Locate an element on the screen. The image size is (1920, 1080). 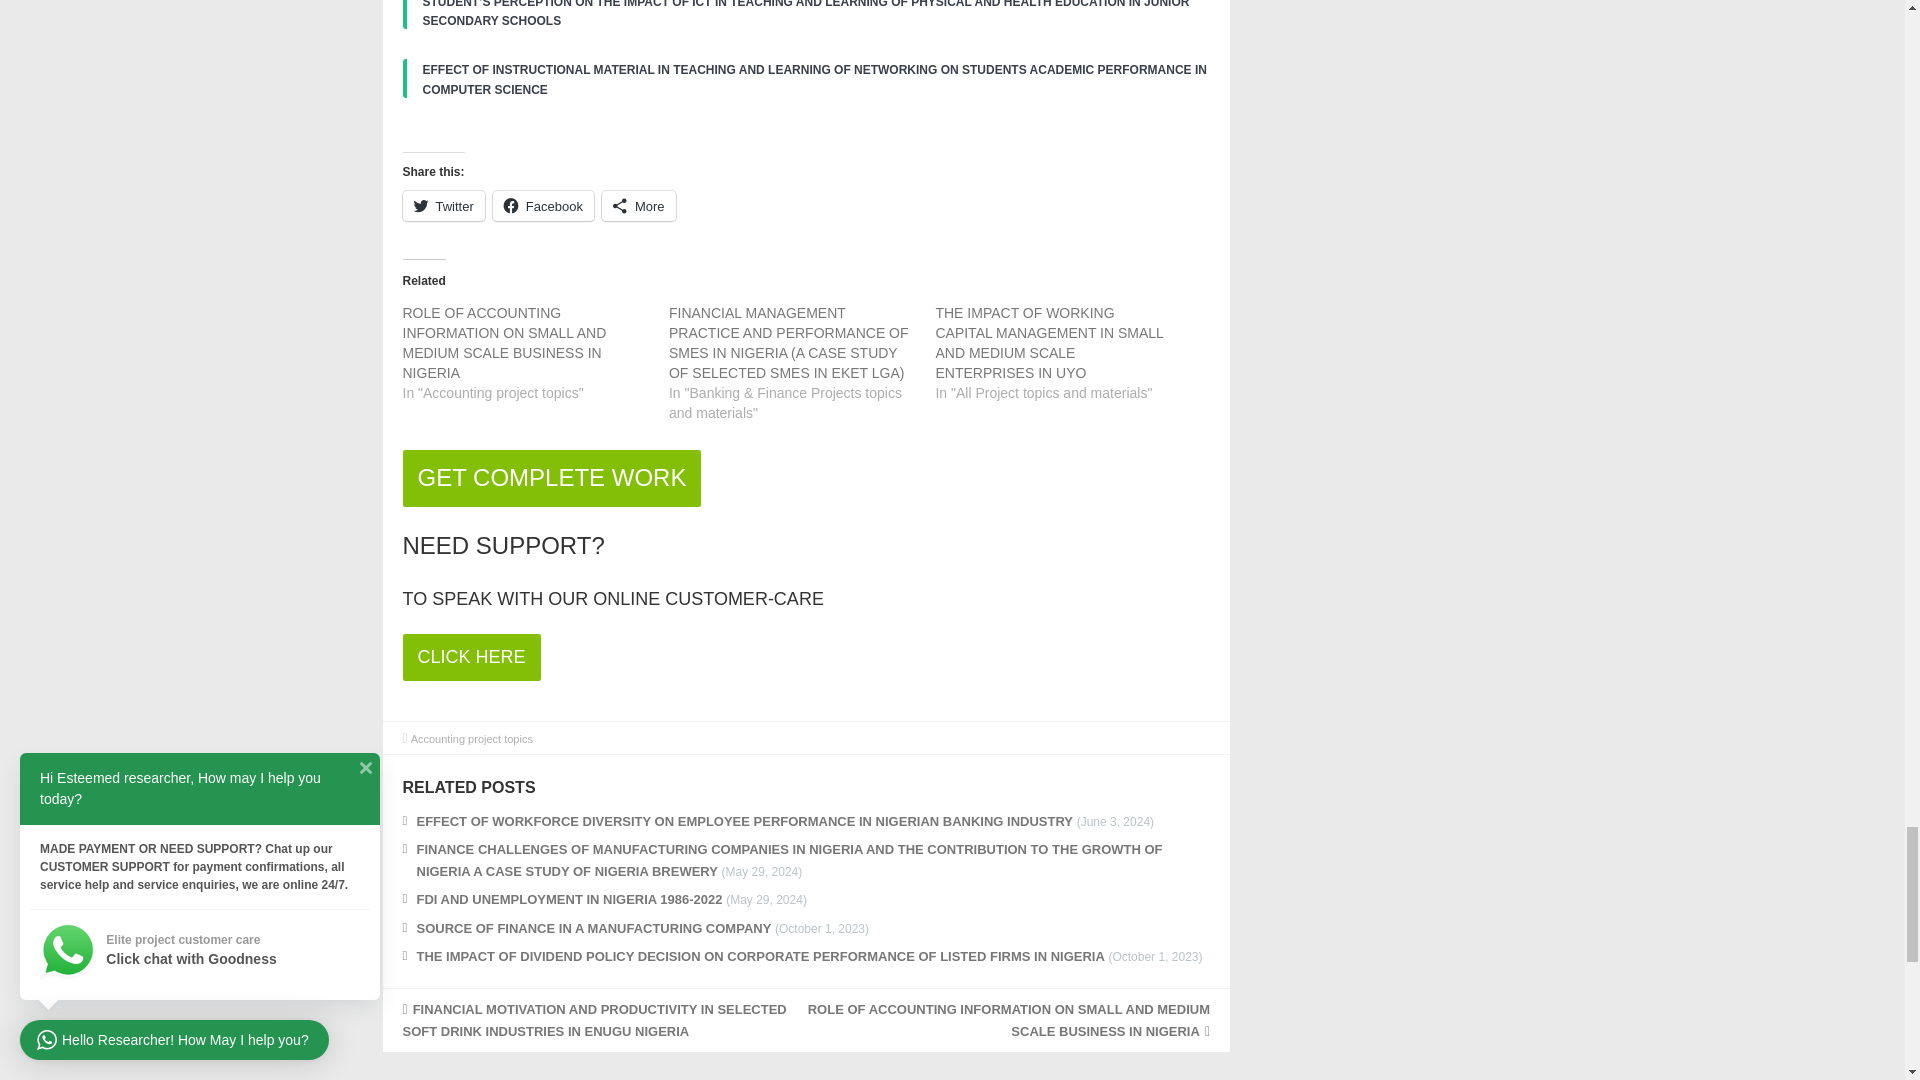
Click to share on Twitter is located at coordinates (442, 206).